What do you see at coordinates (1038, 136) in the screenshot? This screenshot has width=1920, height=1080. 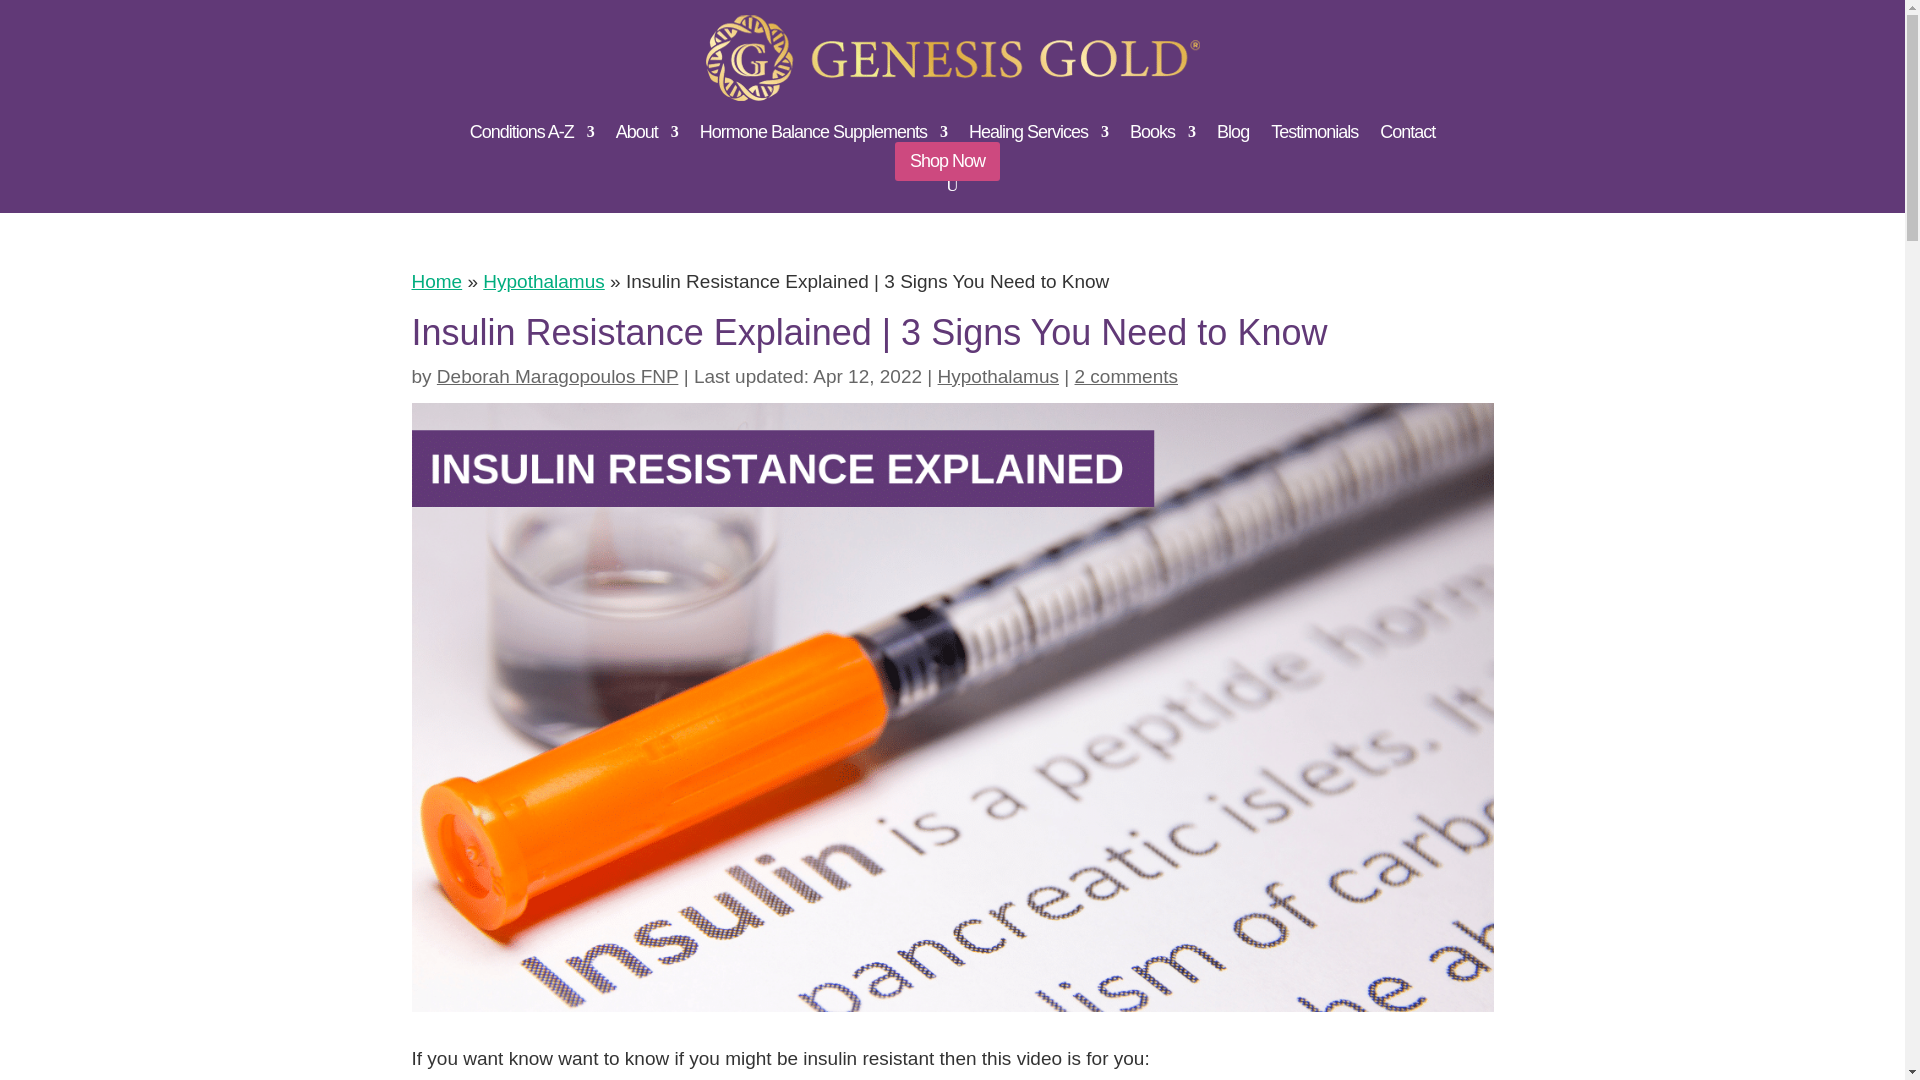 I see `Healing Services` at bounding box center [1038, 136].